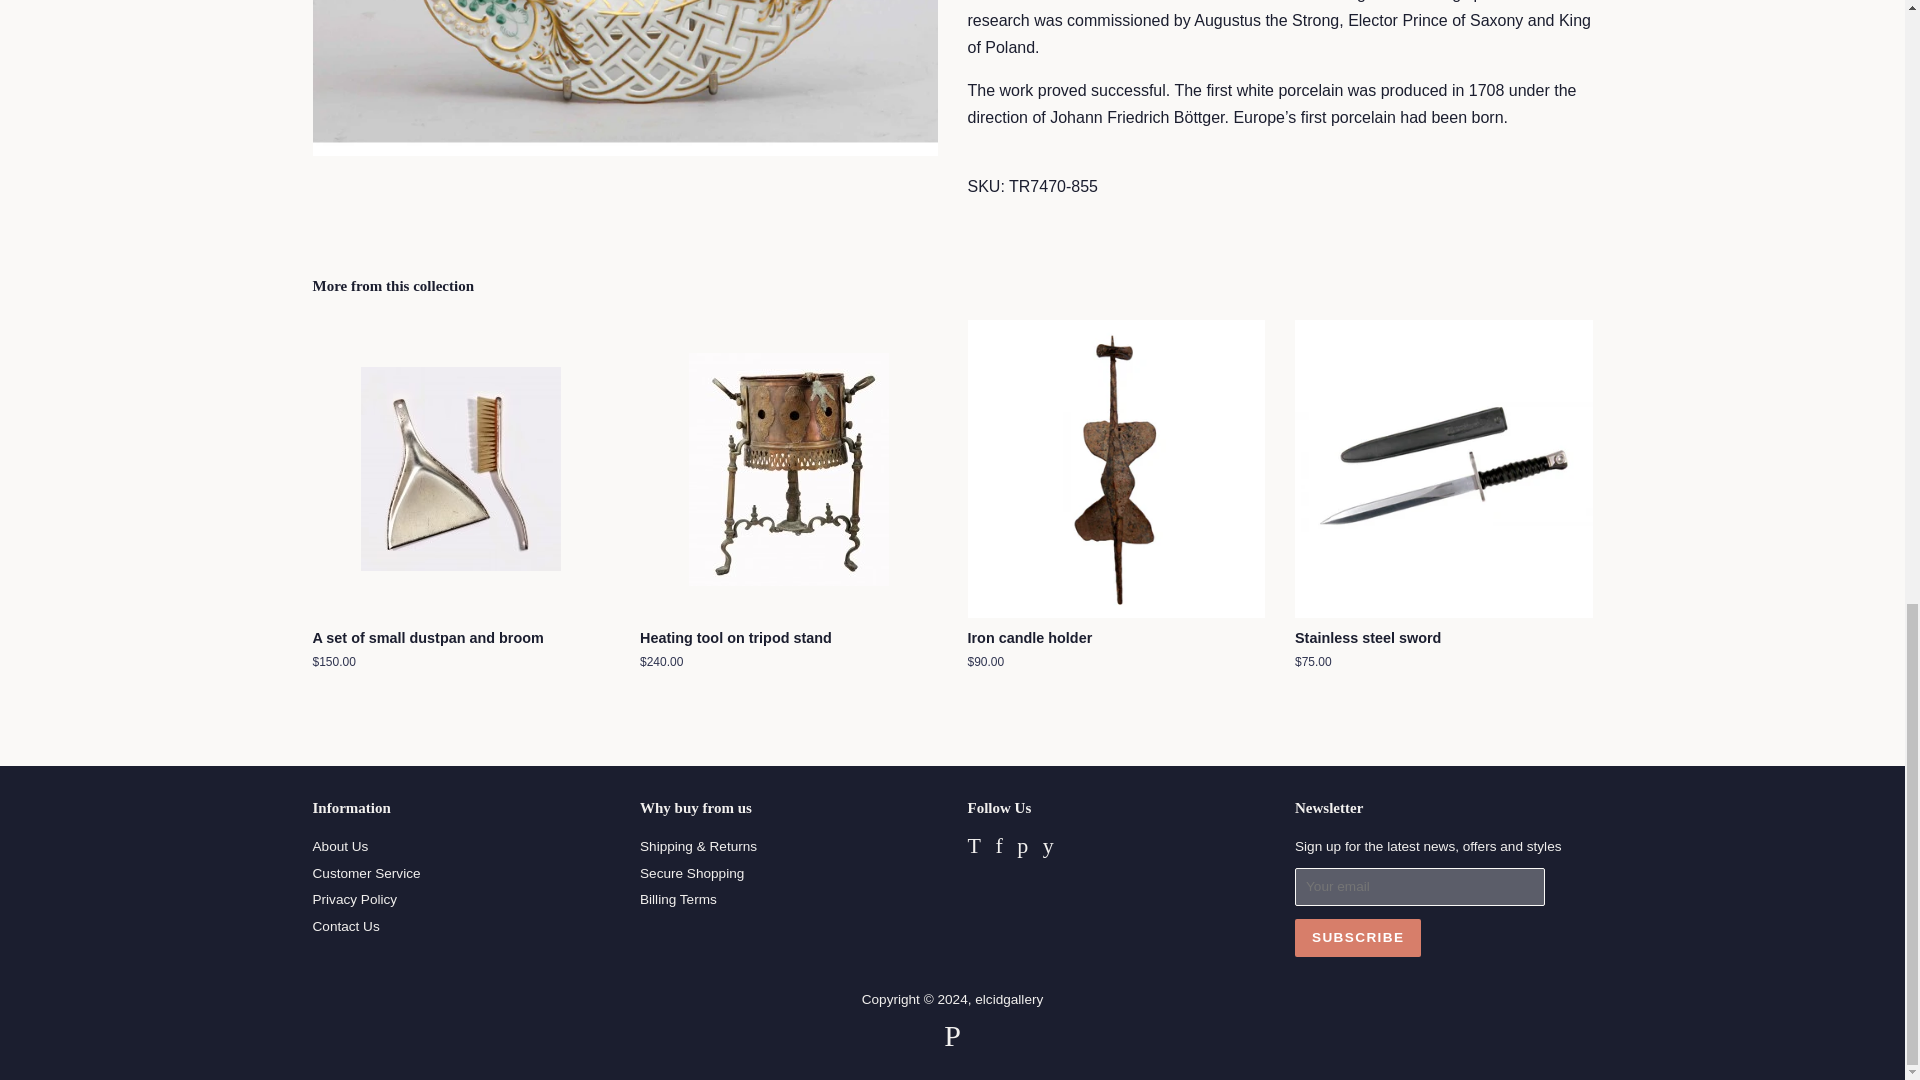 This screenshot has width=1920, height=1080. Describe the element at coordinates (366, 874) in the screenshot. I see `Customer Service` at that location.